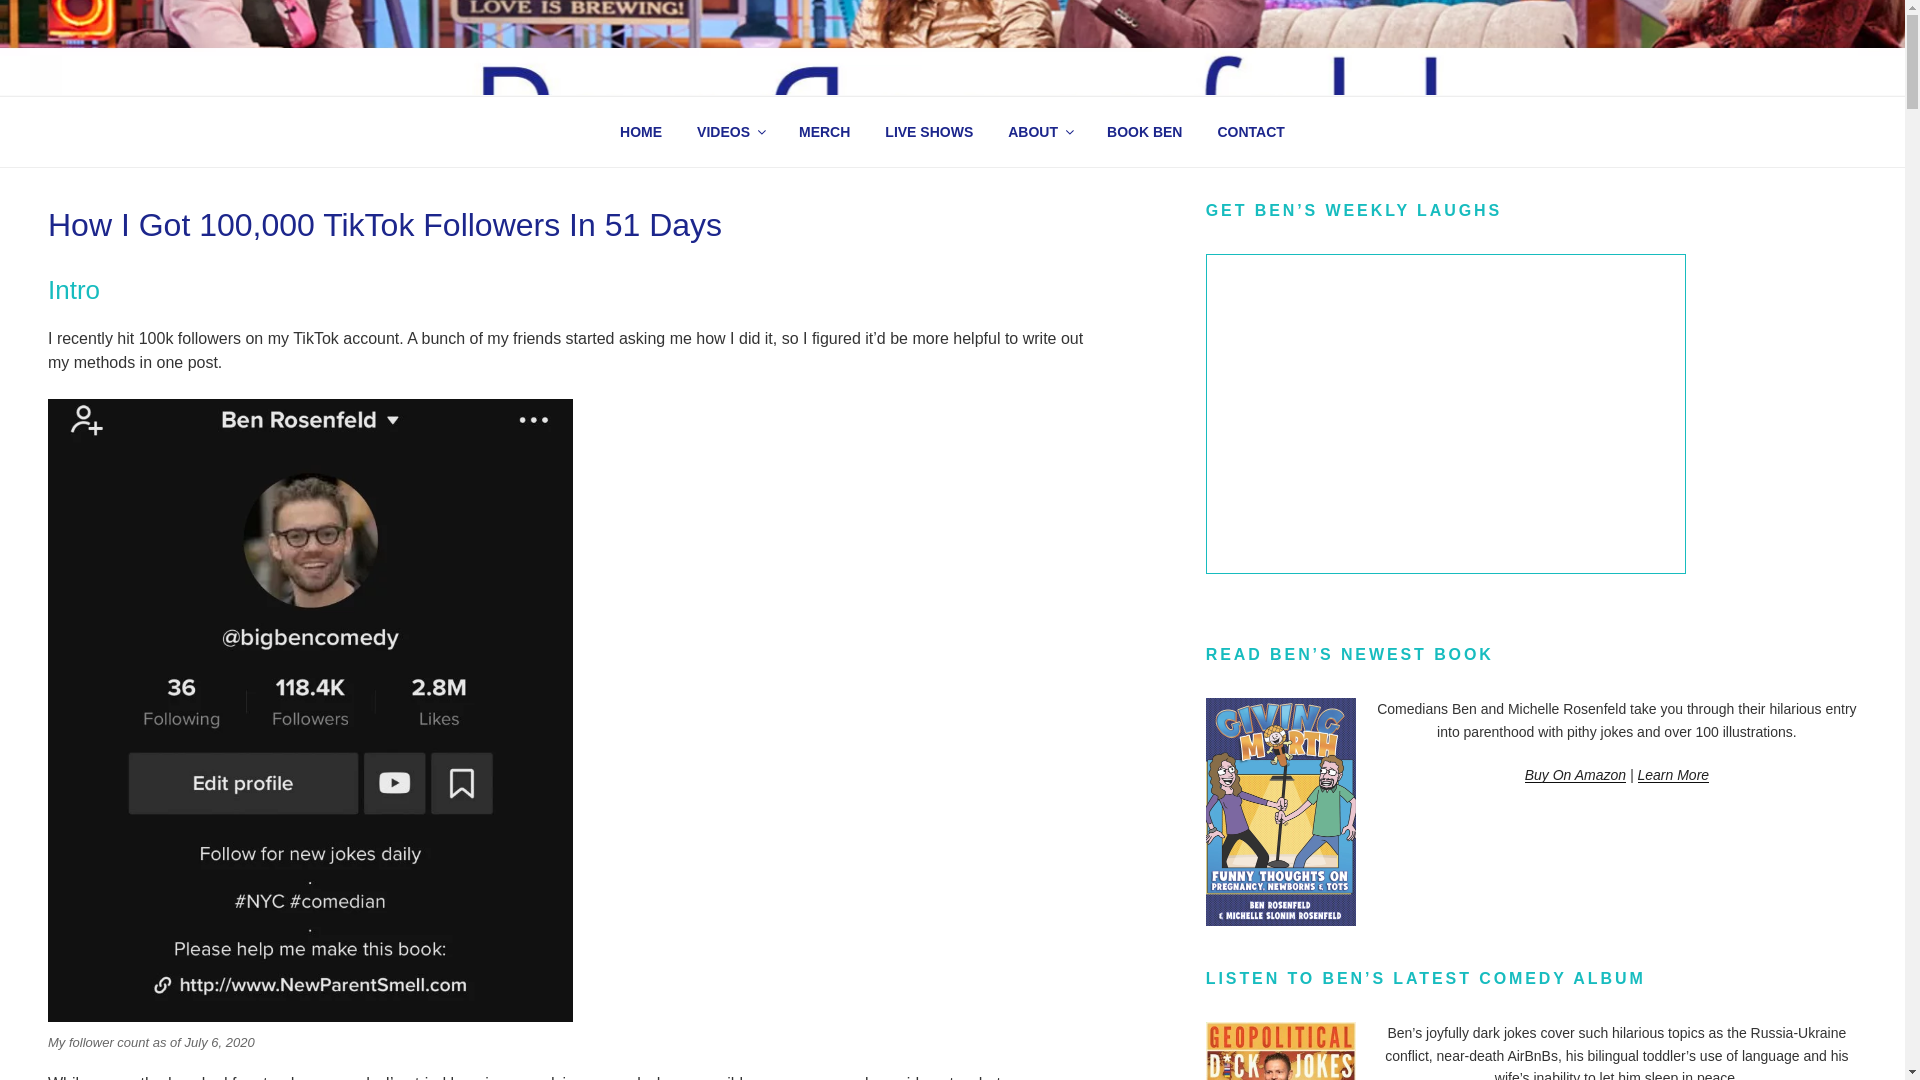 This screenshot has width=1920, height=1080. Describe the element at coordinates (824, 132) in the screenshot. I see `MERCH` at that location.